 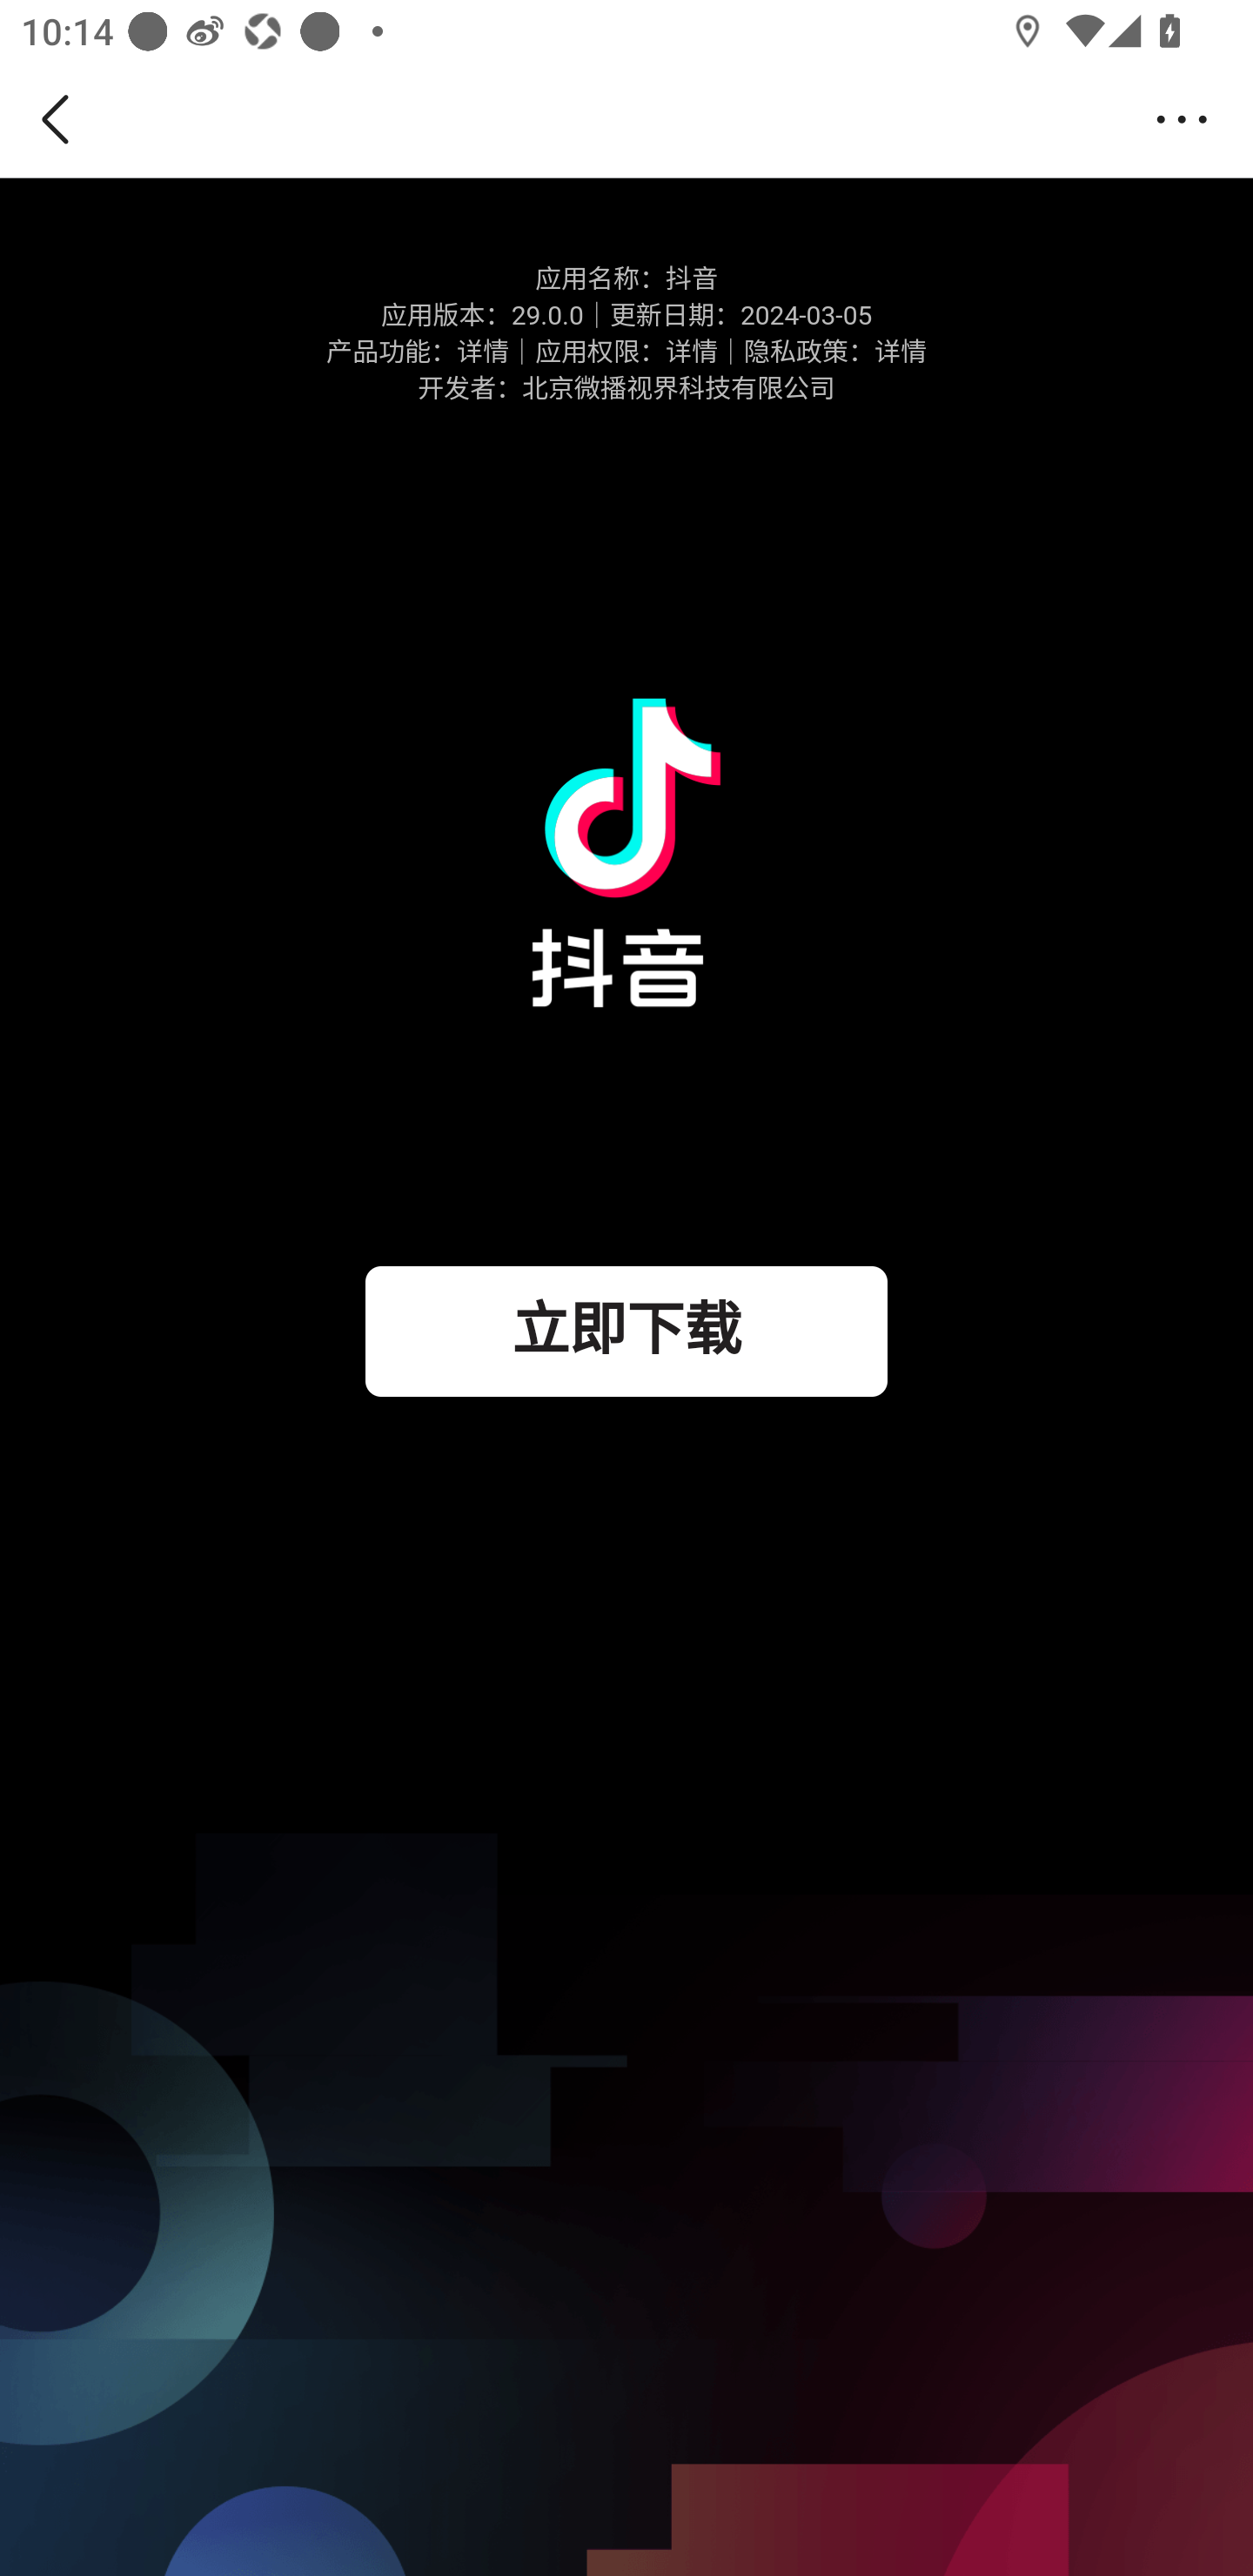 What do you see at coordinates (626, 1332) in the screenshot?
I see `立即下载` at bounding box center [626, 1332].